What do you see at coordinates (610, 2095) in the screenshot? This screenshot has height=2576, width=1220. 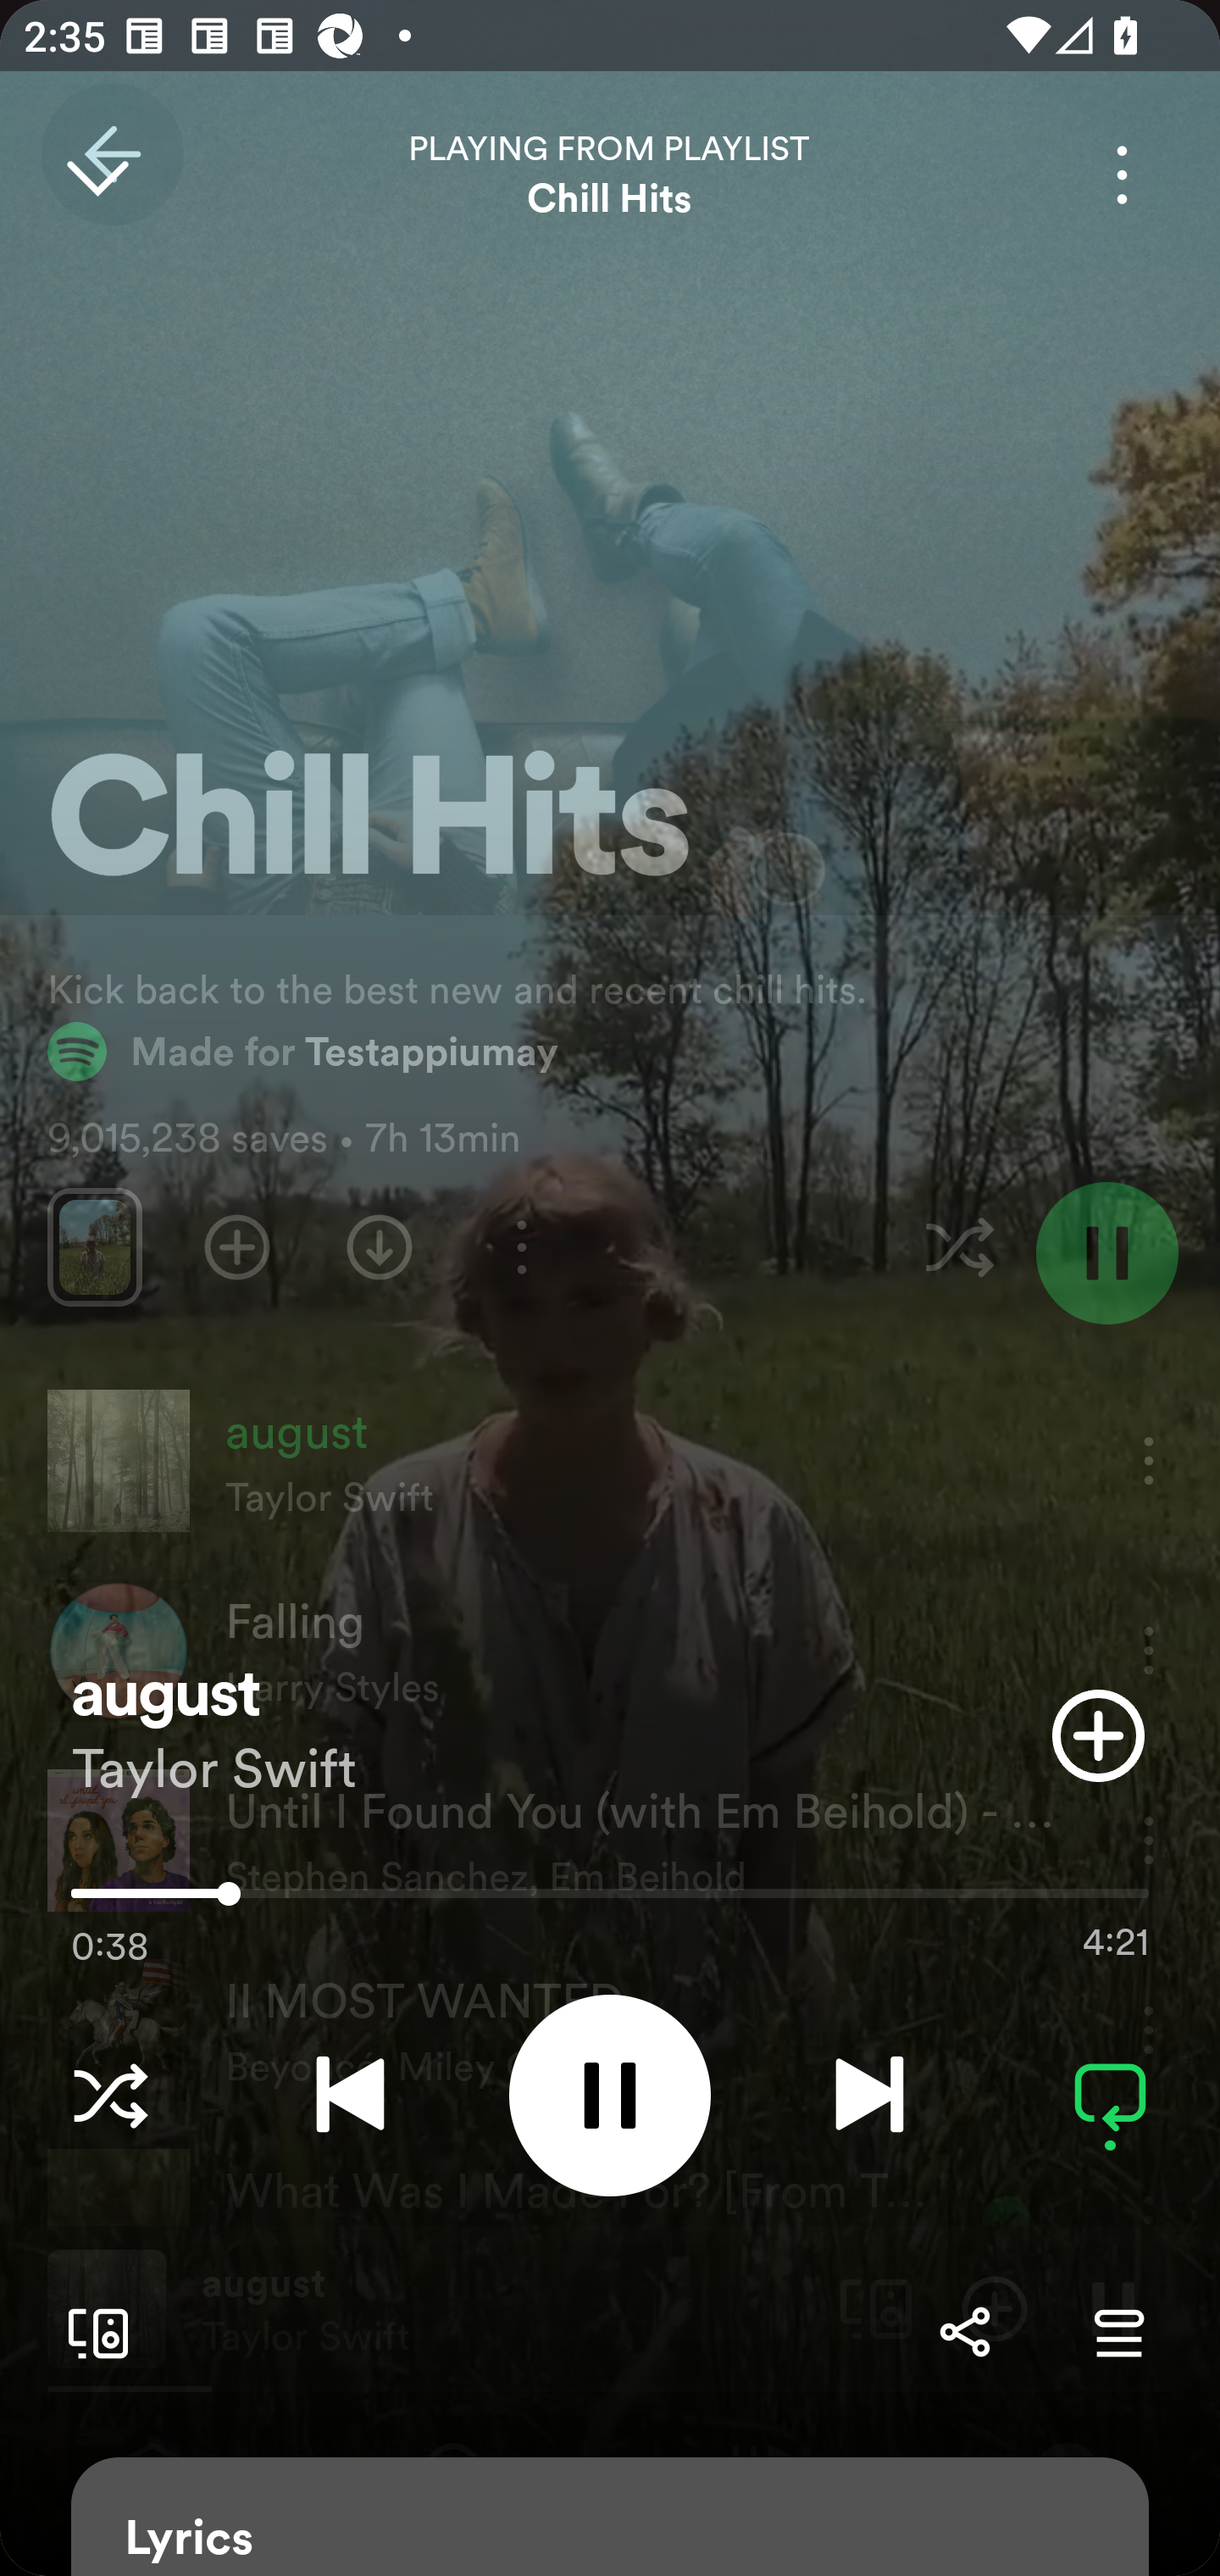 I see `Pause` at bounding box center [610, 2095].